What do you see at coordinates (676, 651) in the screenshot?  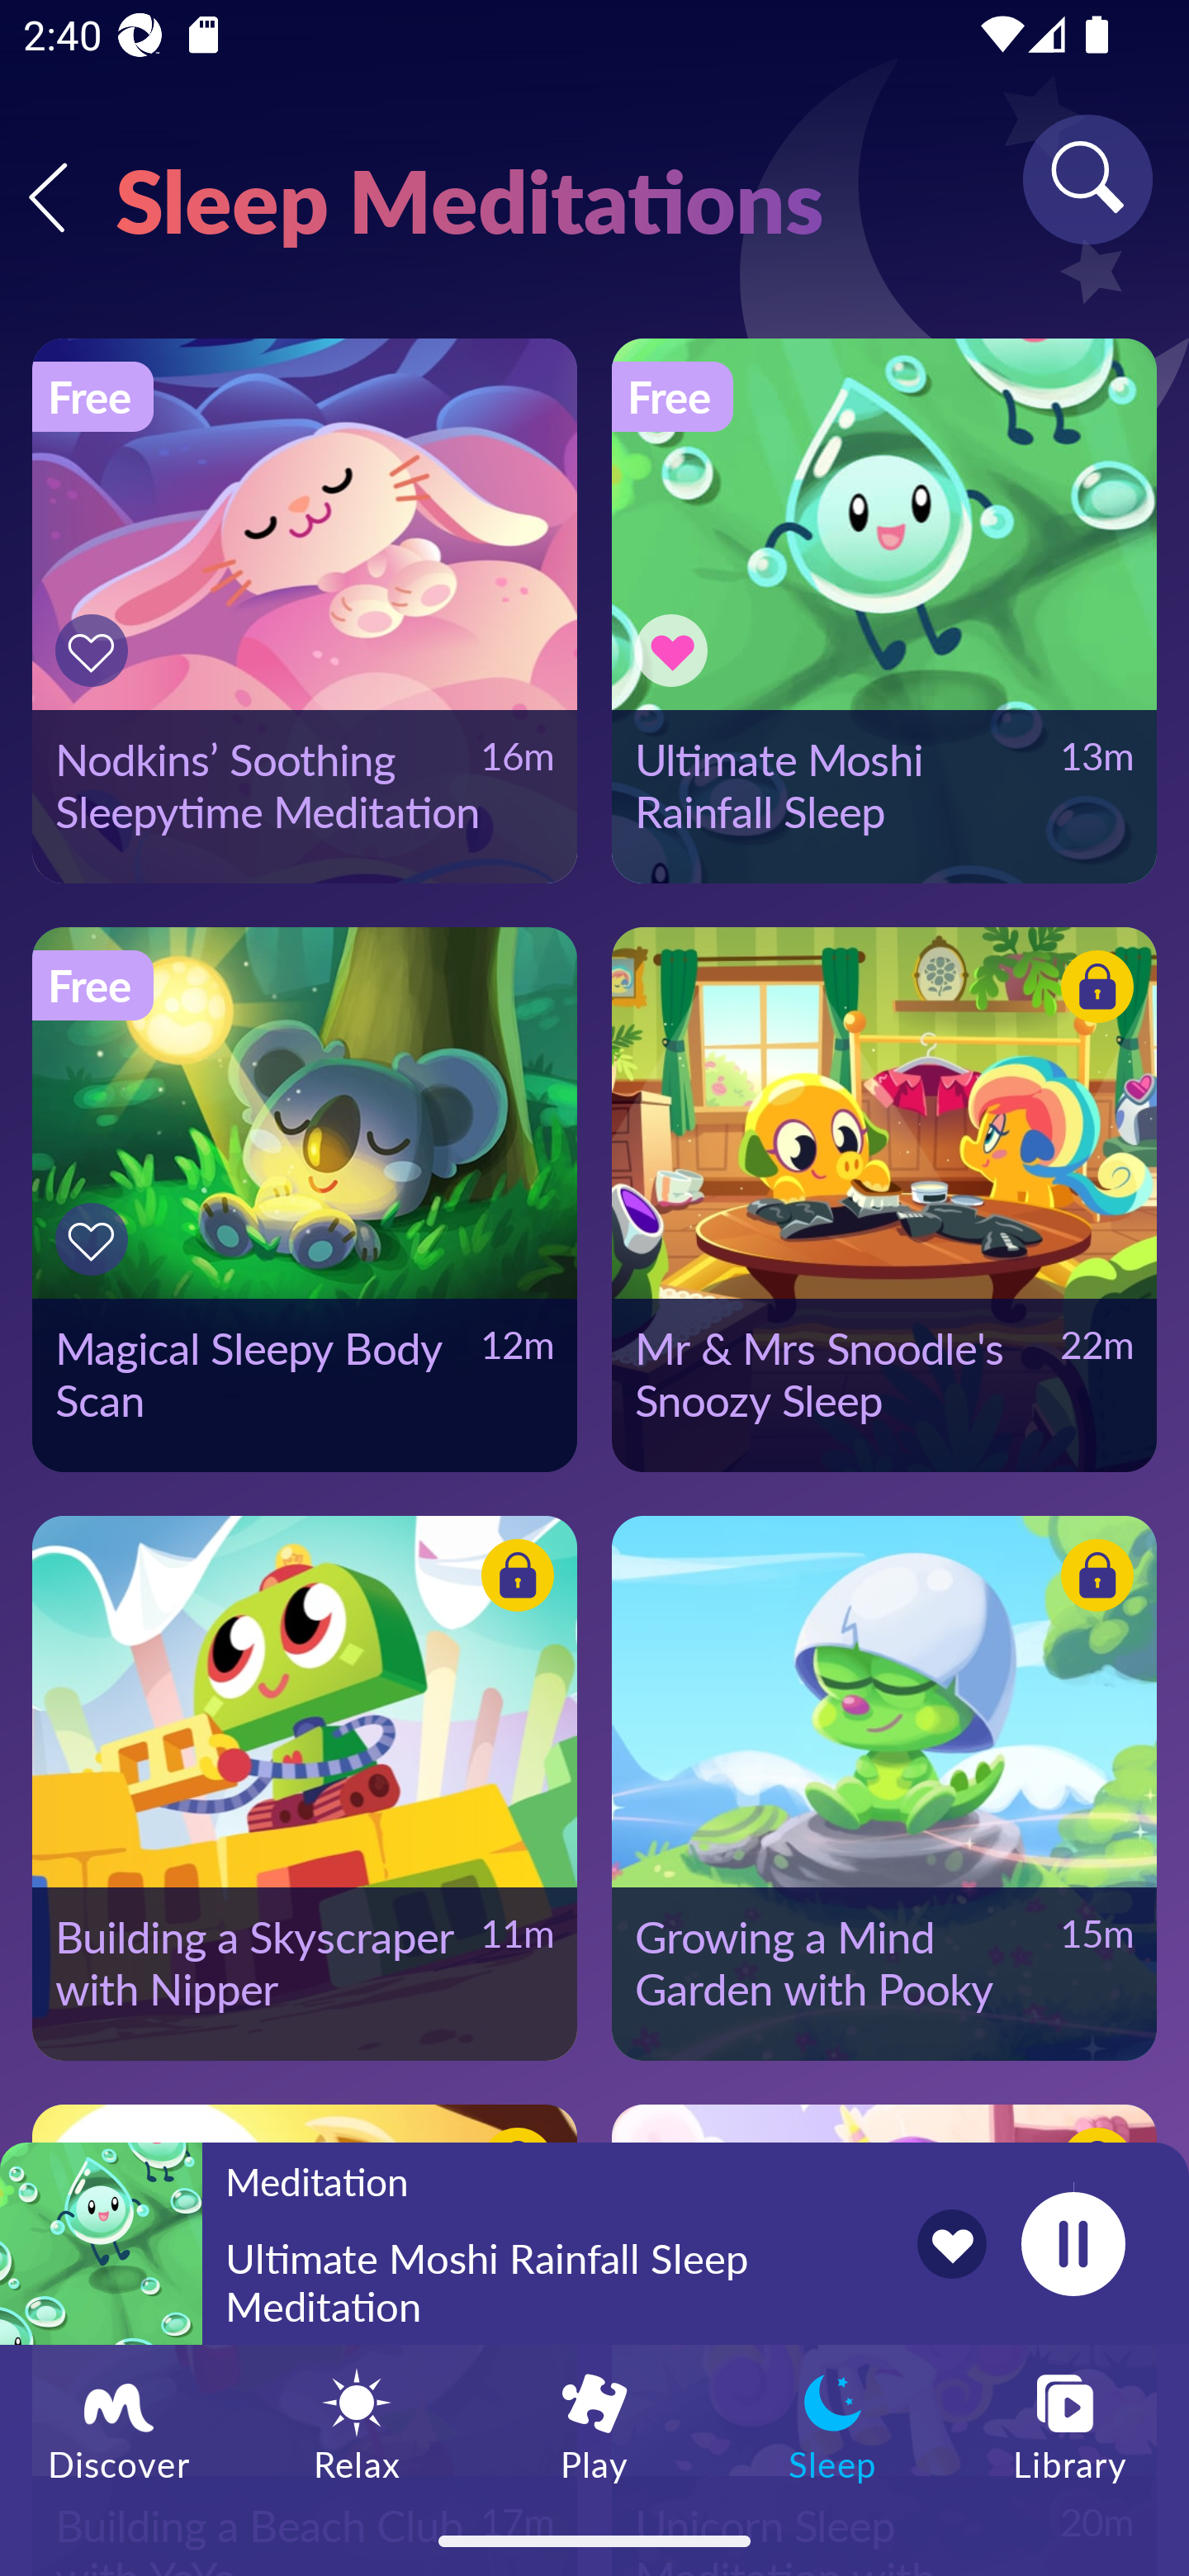 I see `Button` at bounding box center [676, 651].